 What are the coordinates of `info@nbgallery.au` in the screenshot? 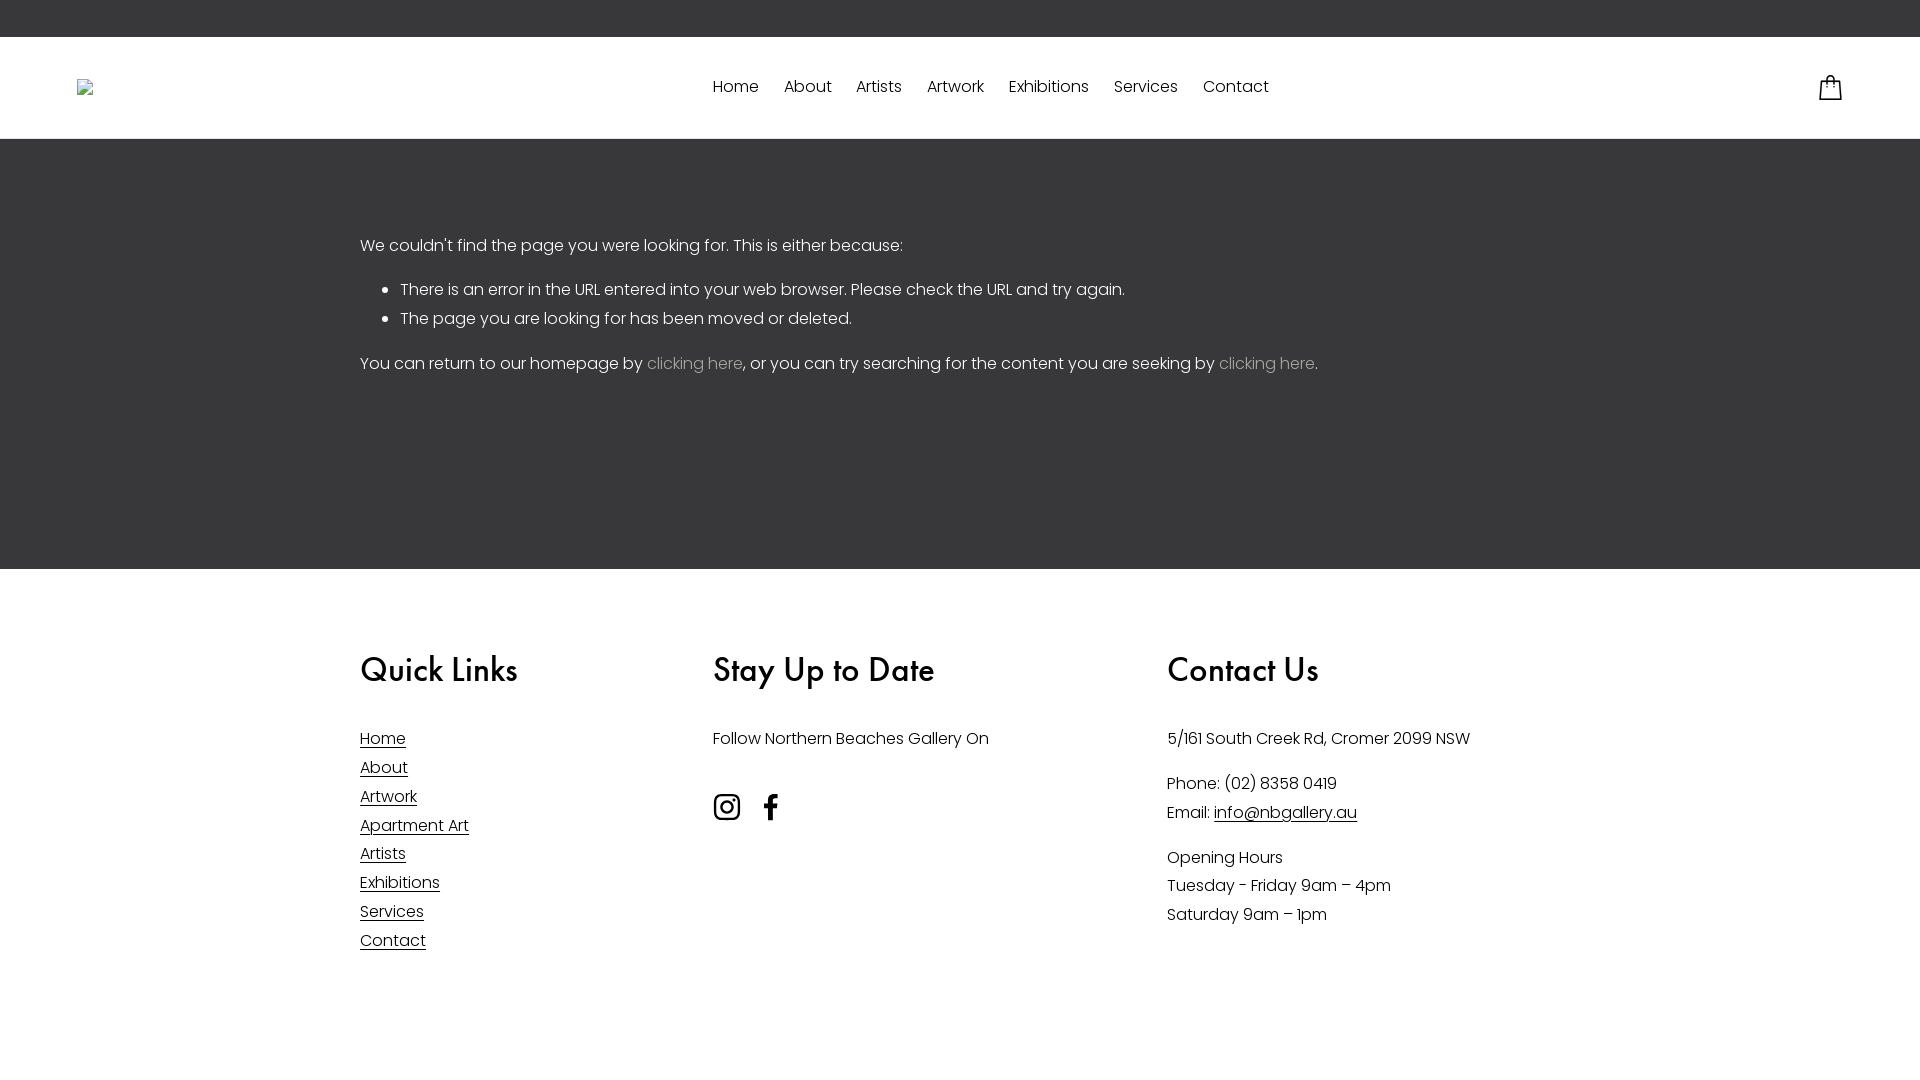 It's located at (1286, 814).